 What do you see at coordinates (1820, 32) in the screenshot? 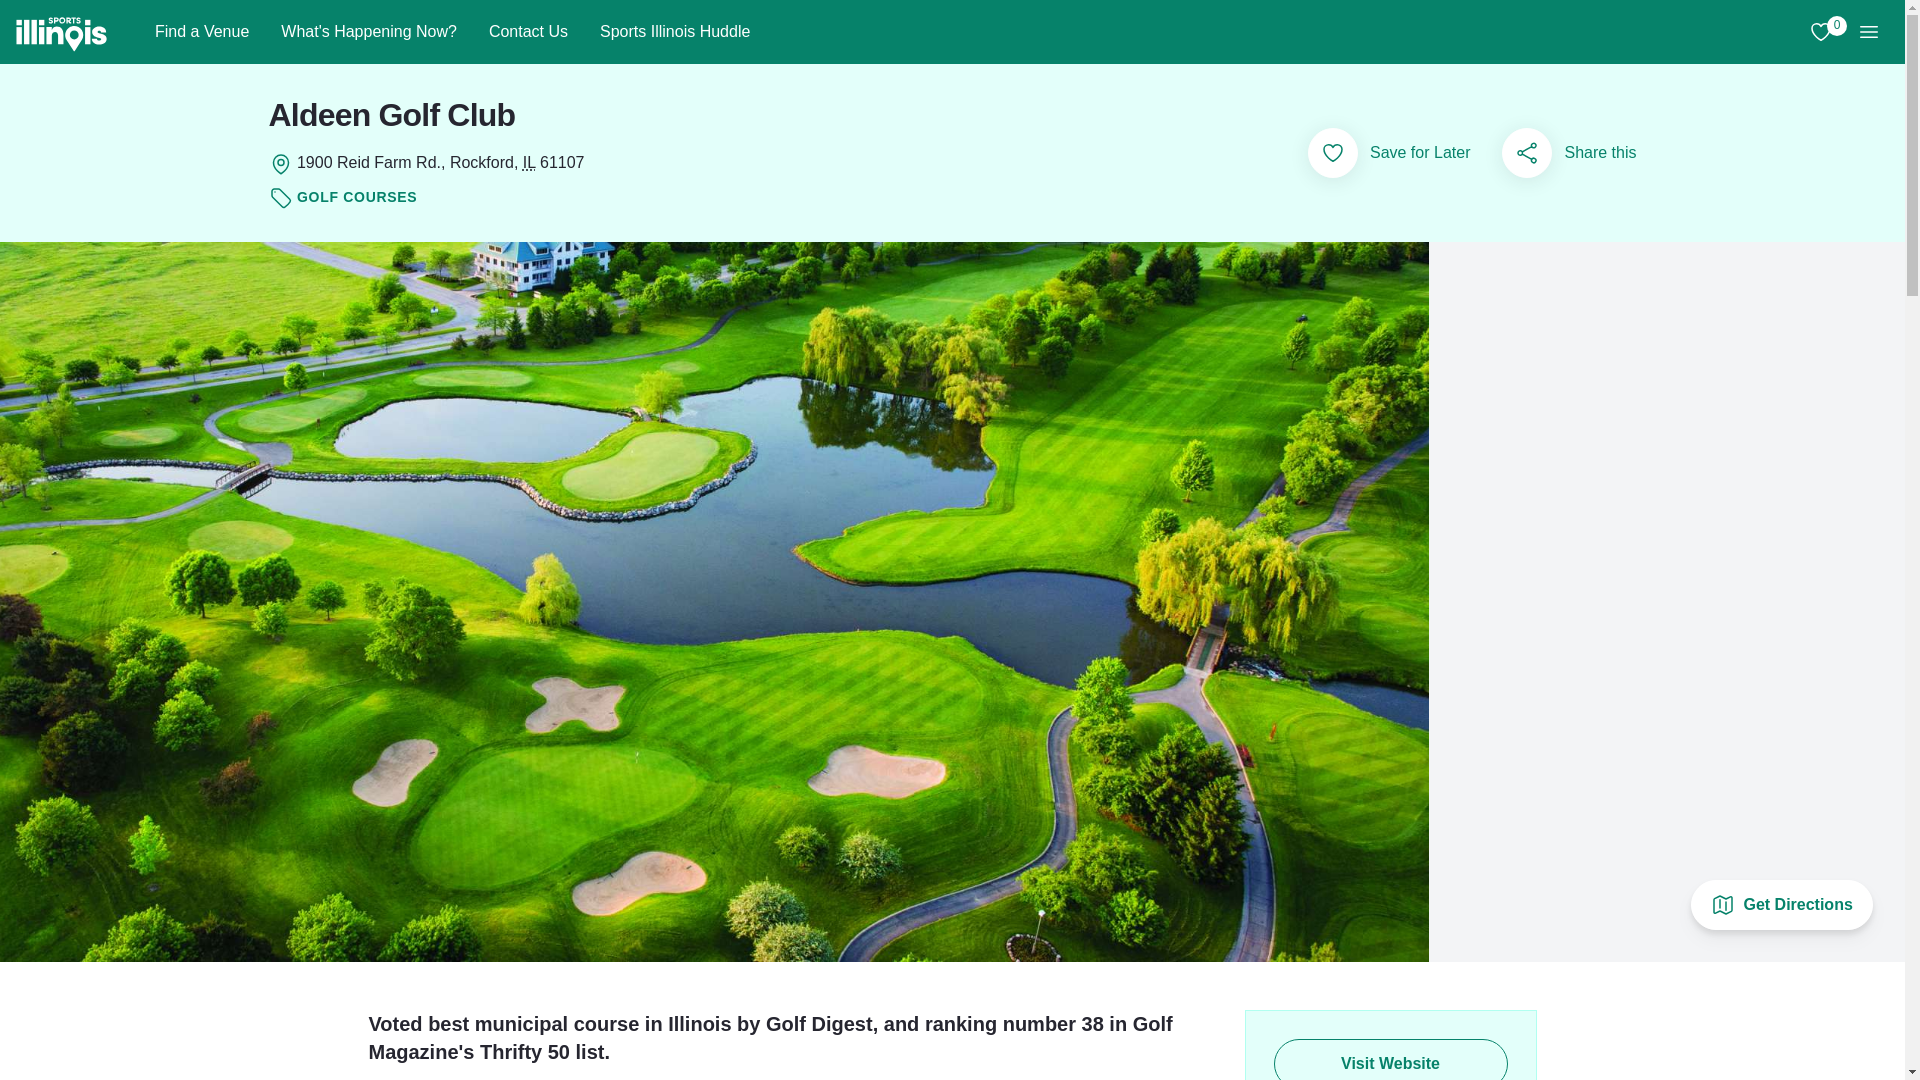
I see `Get Directions` at bounding box center [1820, 32].